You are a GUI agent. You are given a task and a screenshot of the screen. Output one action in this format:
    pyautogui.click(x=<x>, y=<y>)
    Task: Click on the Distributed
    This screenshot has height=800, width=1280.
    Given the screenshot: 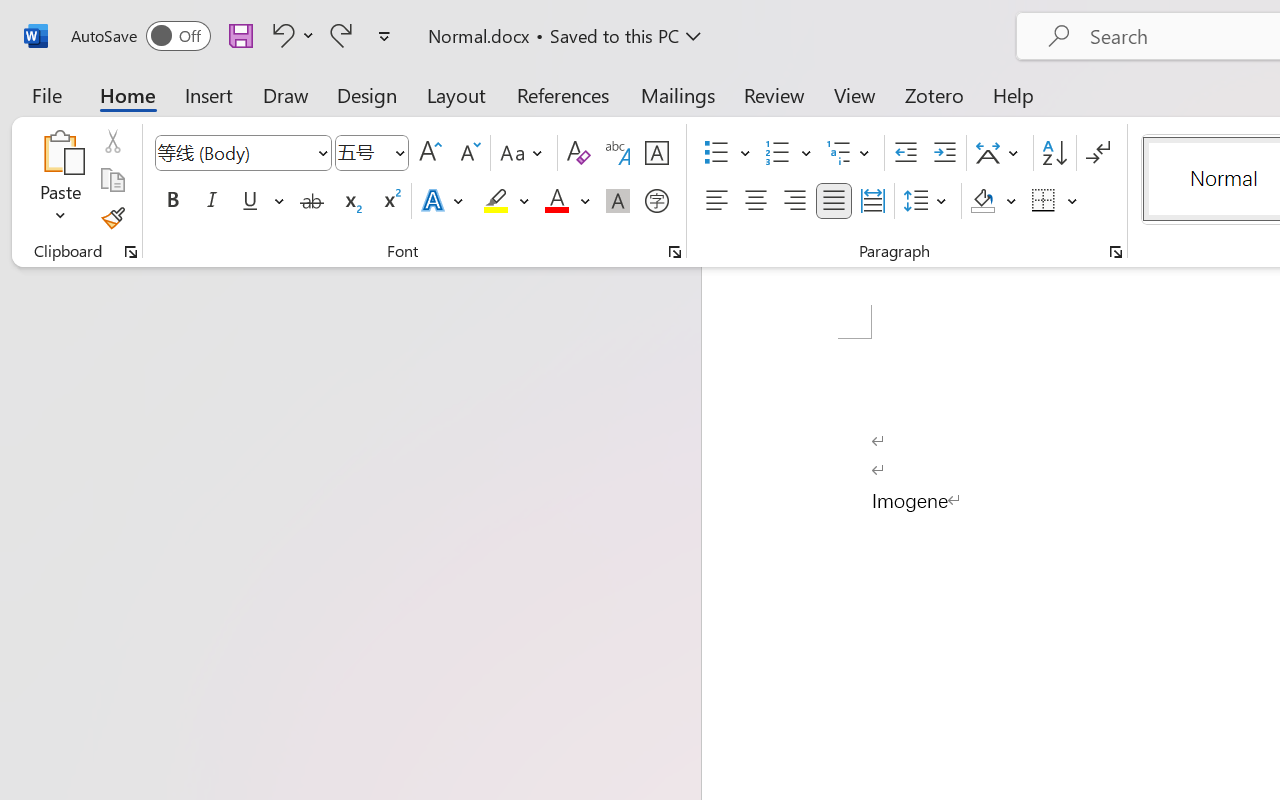 What is the action you would take?
    pyautogui.click(x=872, y=201)
    